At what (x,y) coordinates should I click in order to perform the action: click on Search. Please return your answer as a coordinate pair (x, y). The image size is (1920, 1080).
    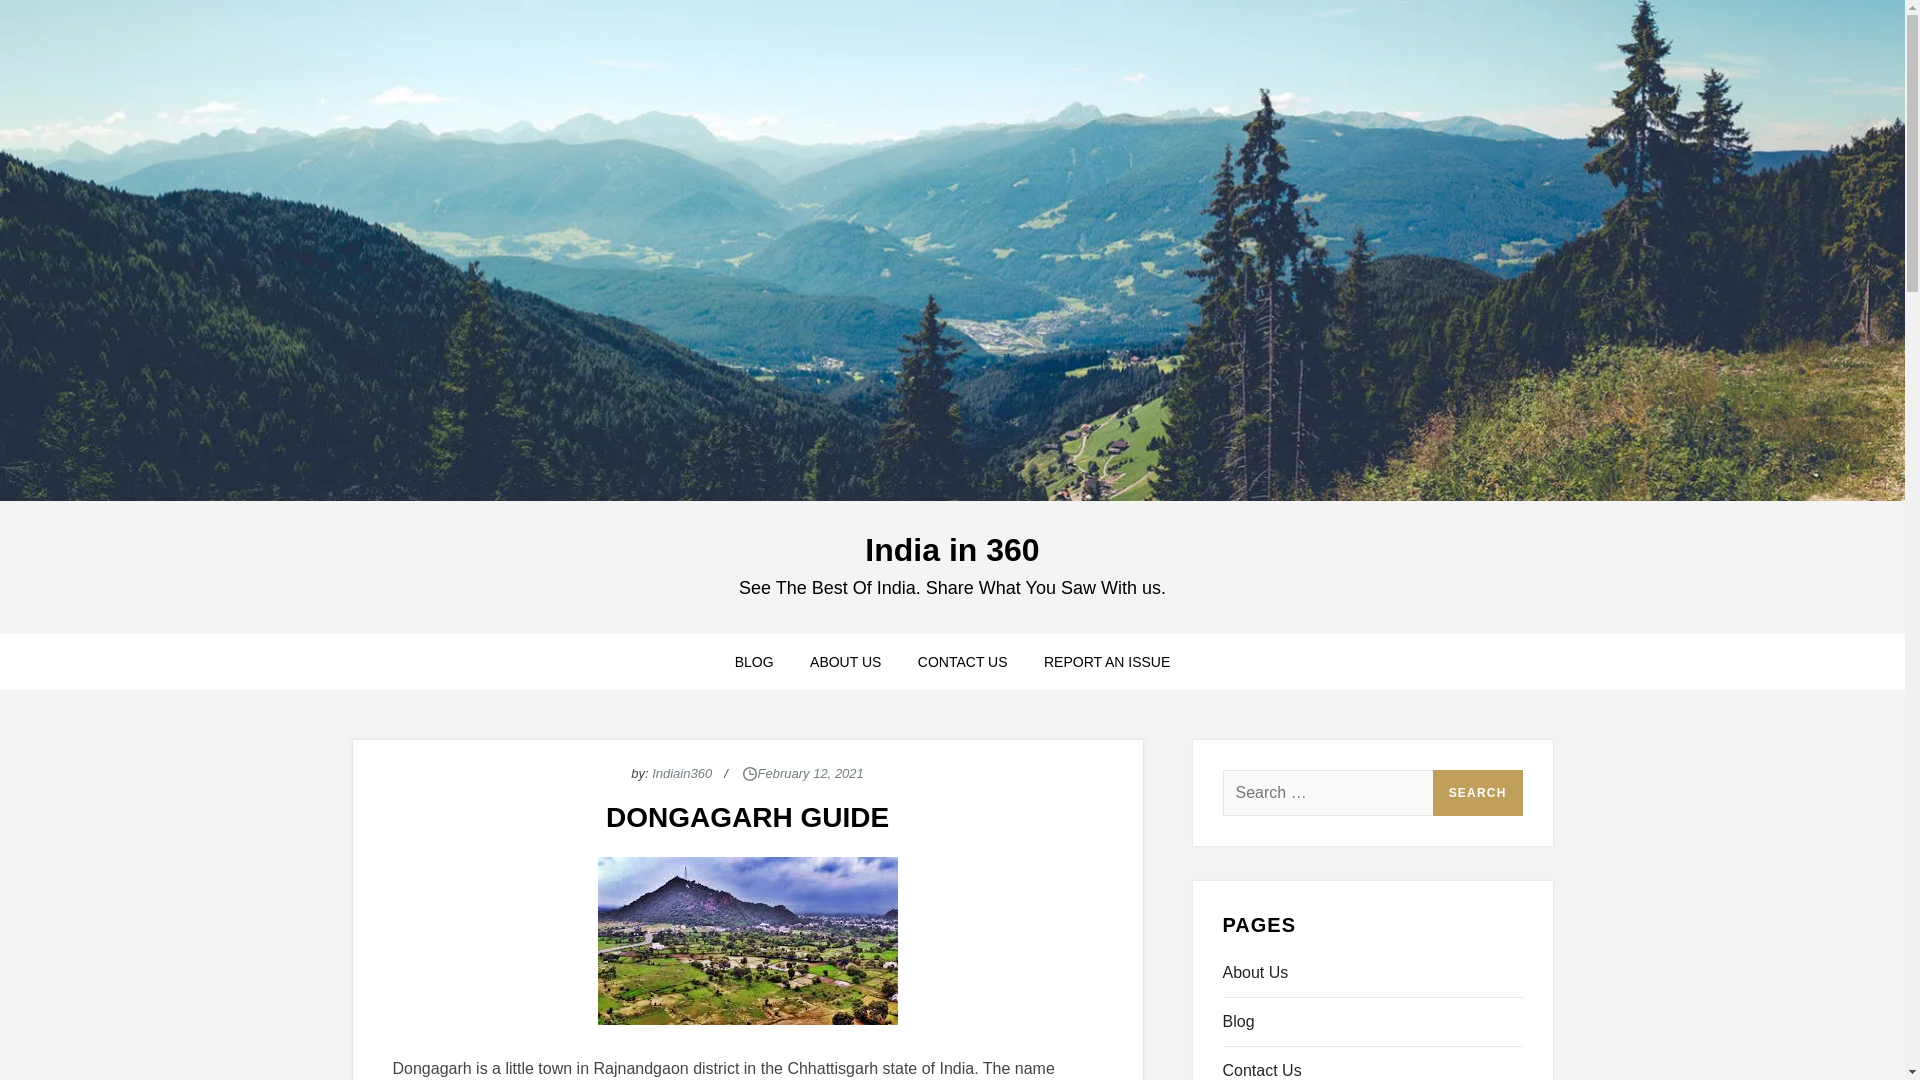
    Looking at the image, I should click on (1477, 793).